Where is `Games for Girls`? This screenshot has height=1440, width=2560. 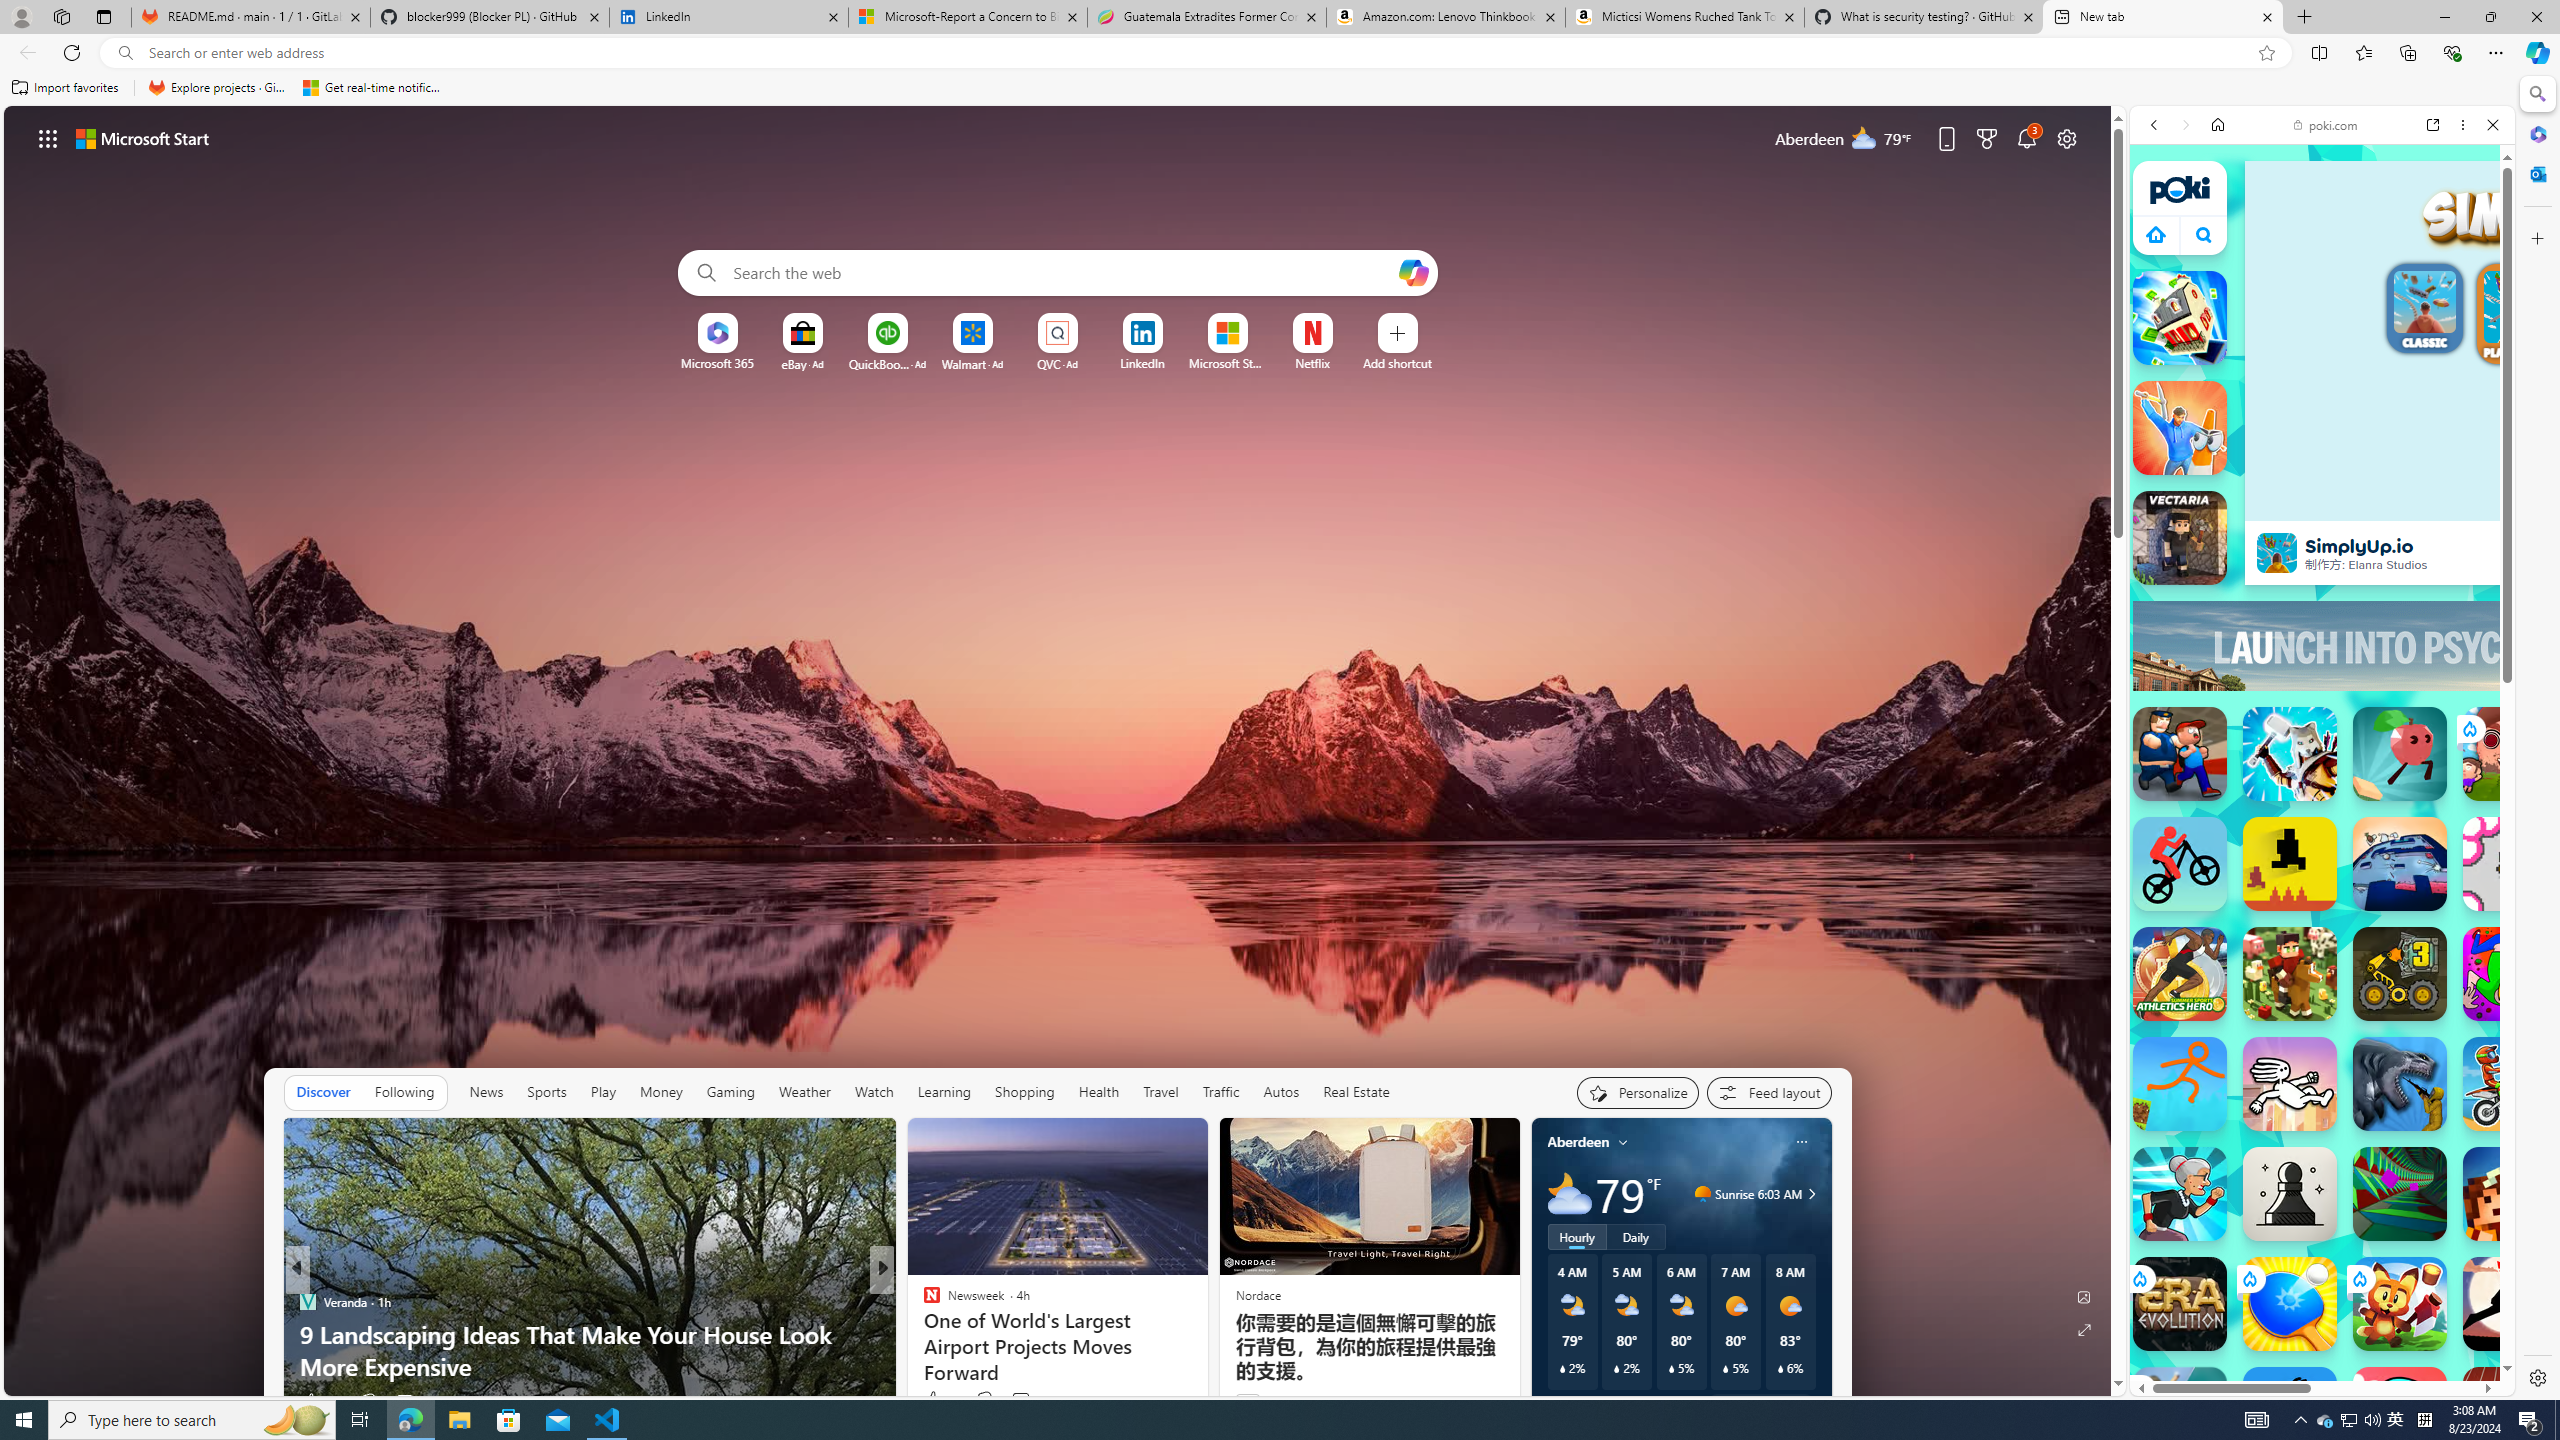
Games for Girls is located at coordinates (2322, 748).